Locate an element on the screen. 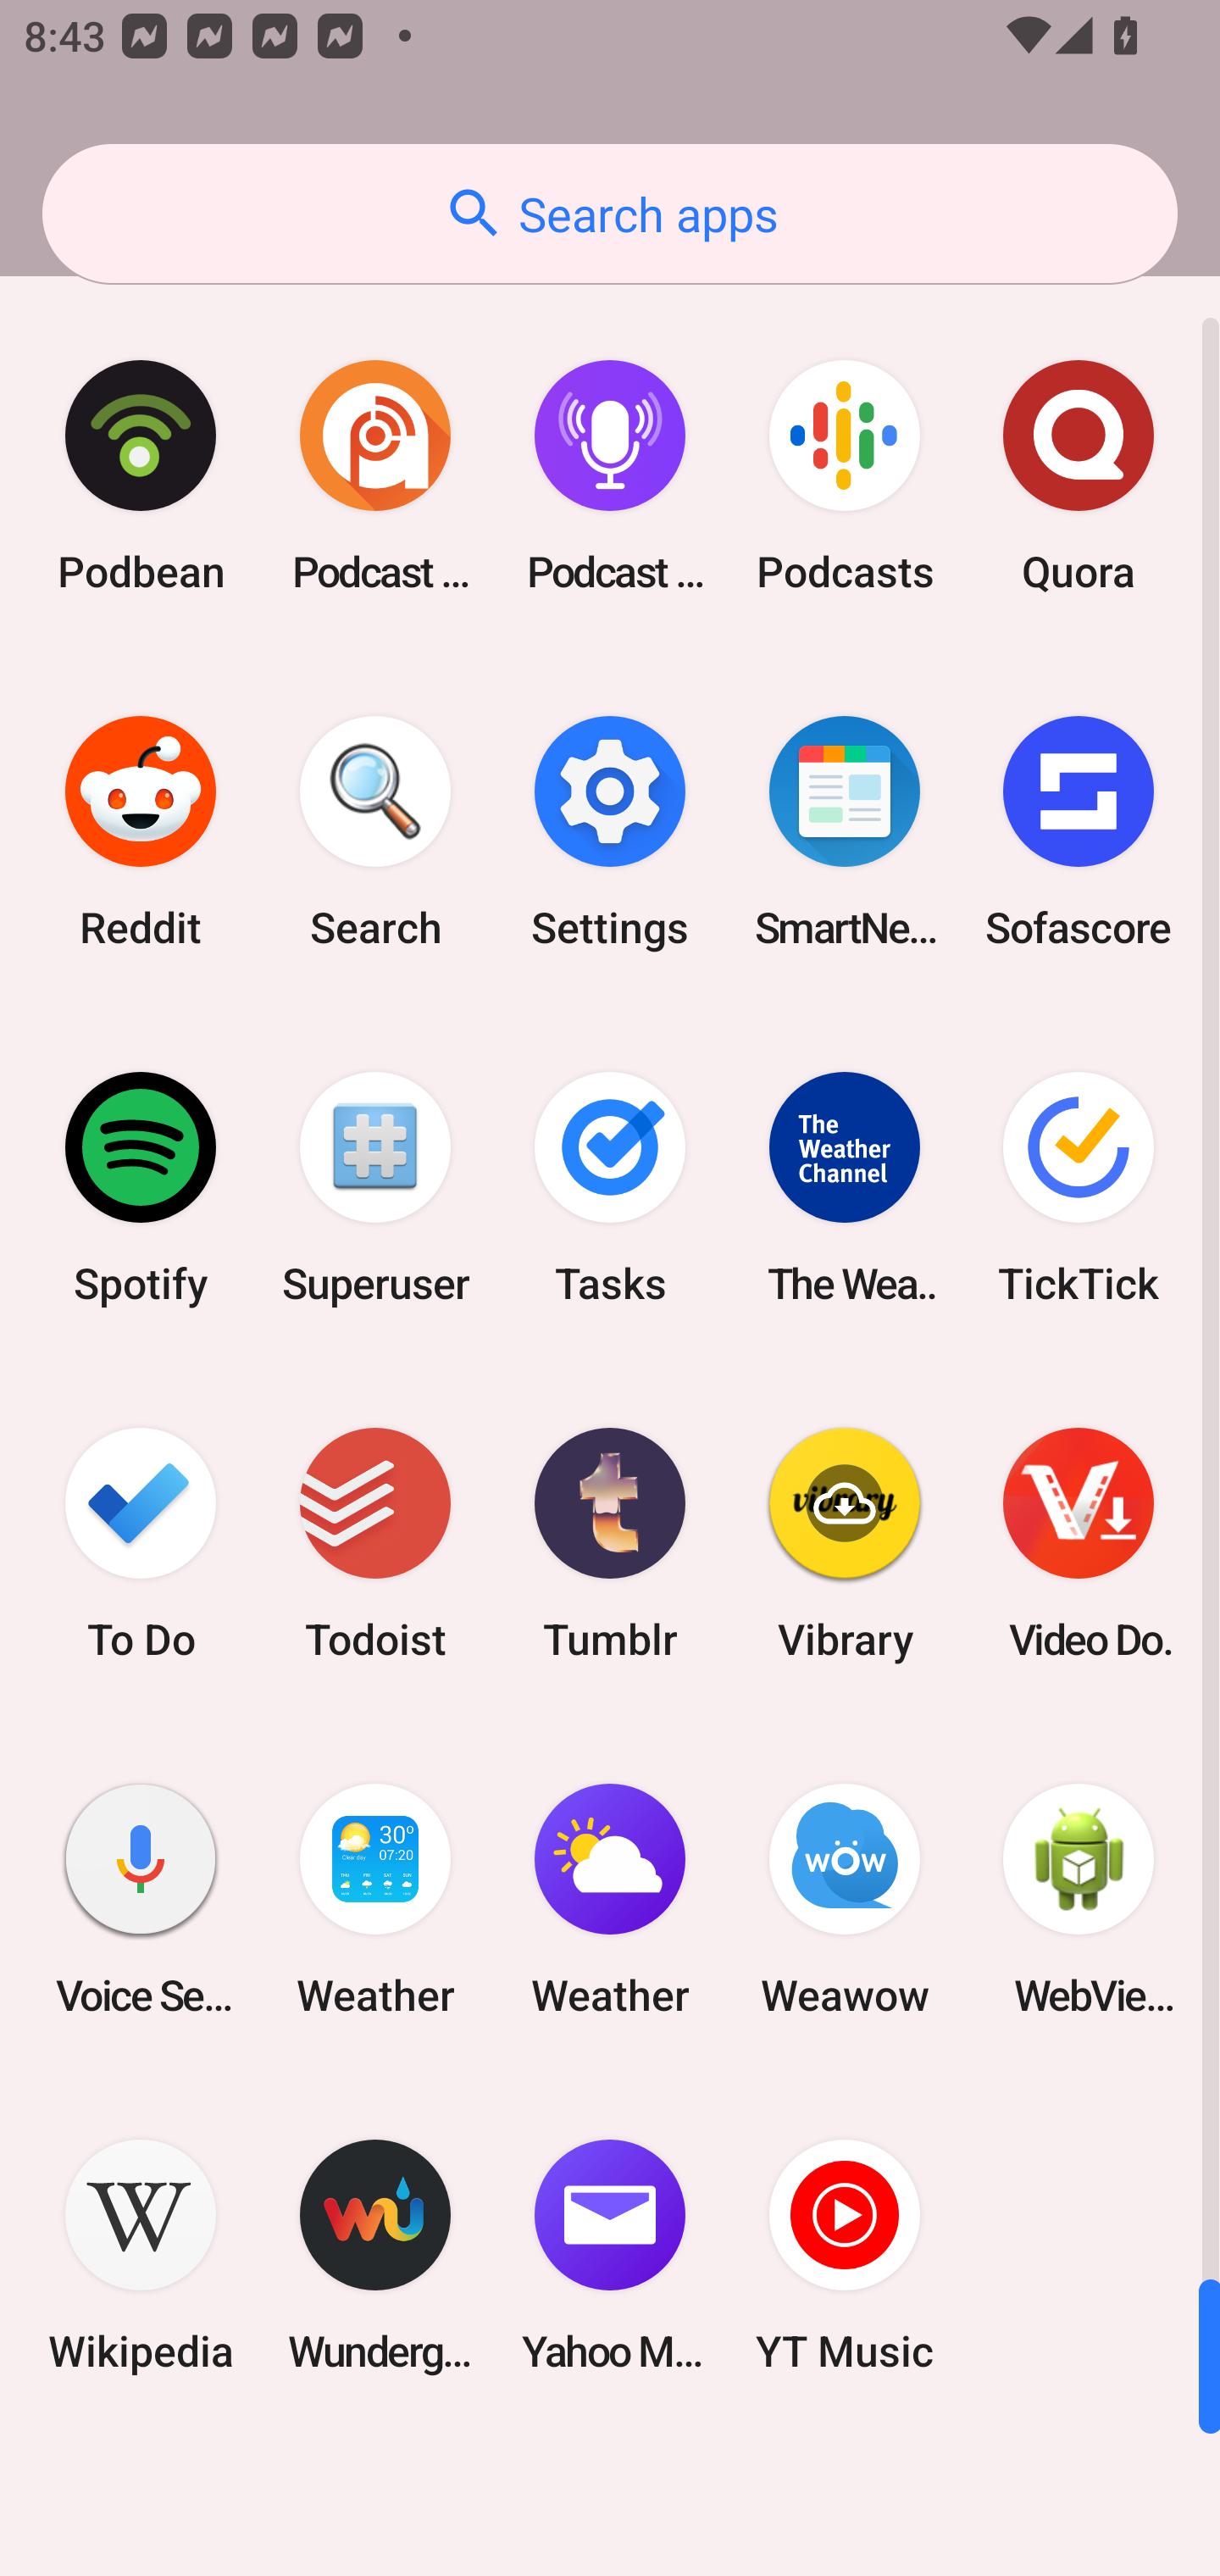 The image size is (1220, 2576). Vibrary is located at coordinates (844, 1542).